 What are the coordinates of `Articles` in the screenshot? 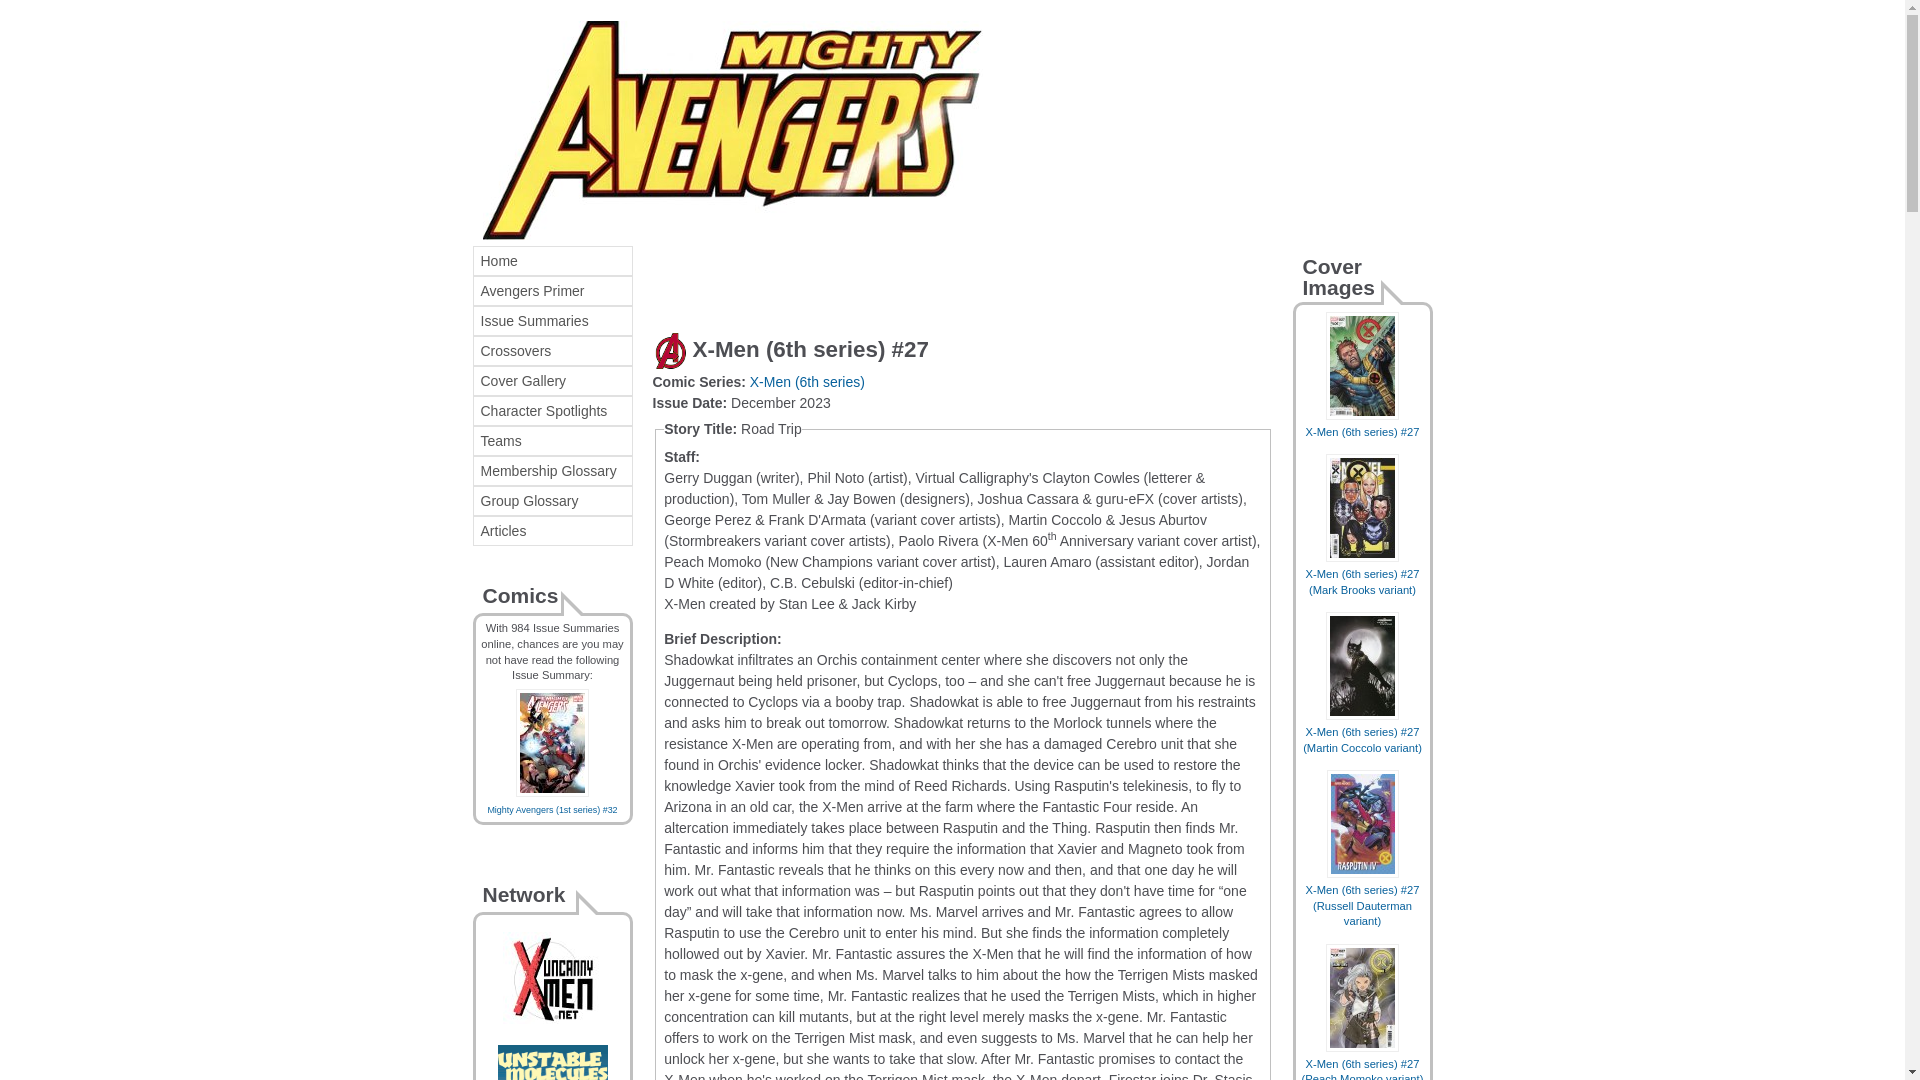 It's located at (552, 531).